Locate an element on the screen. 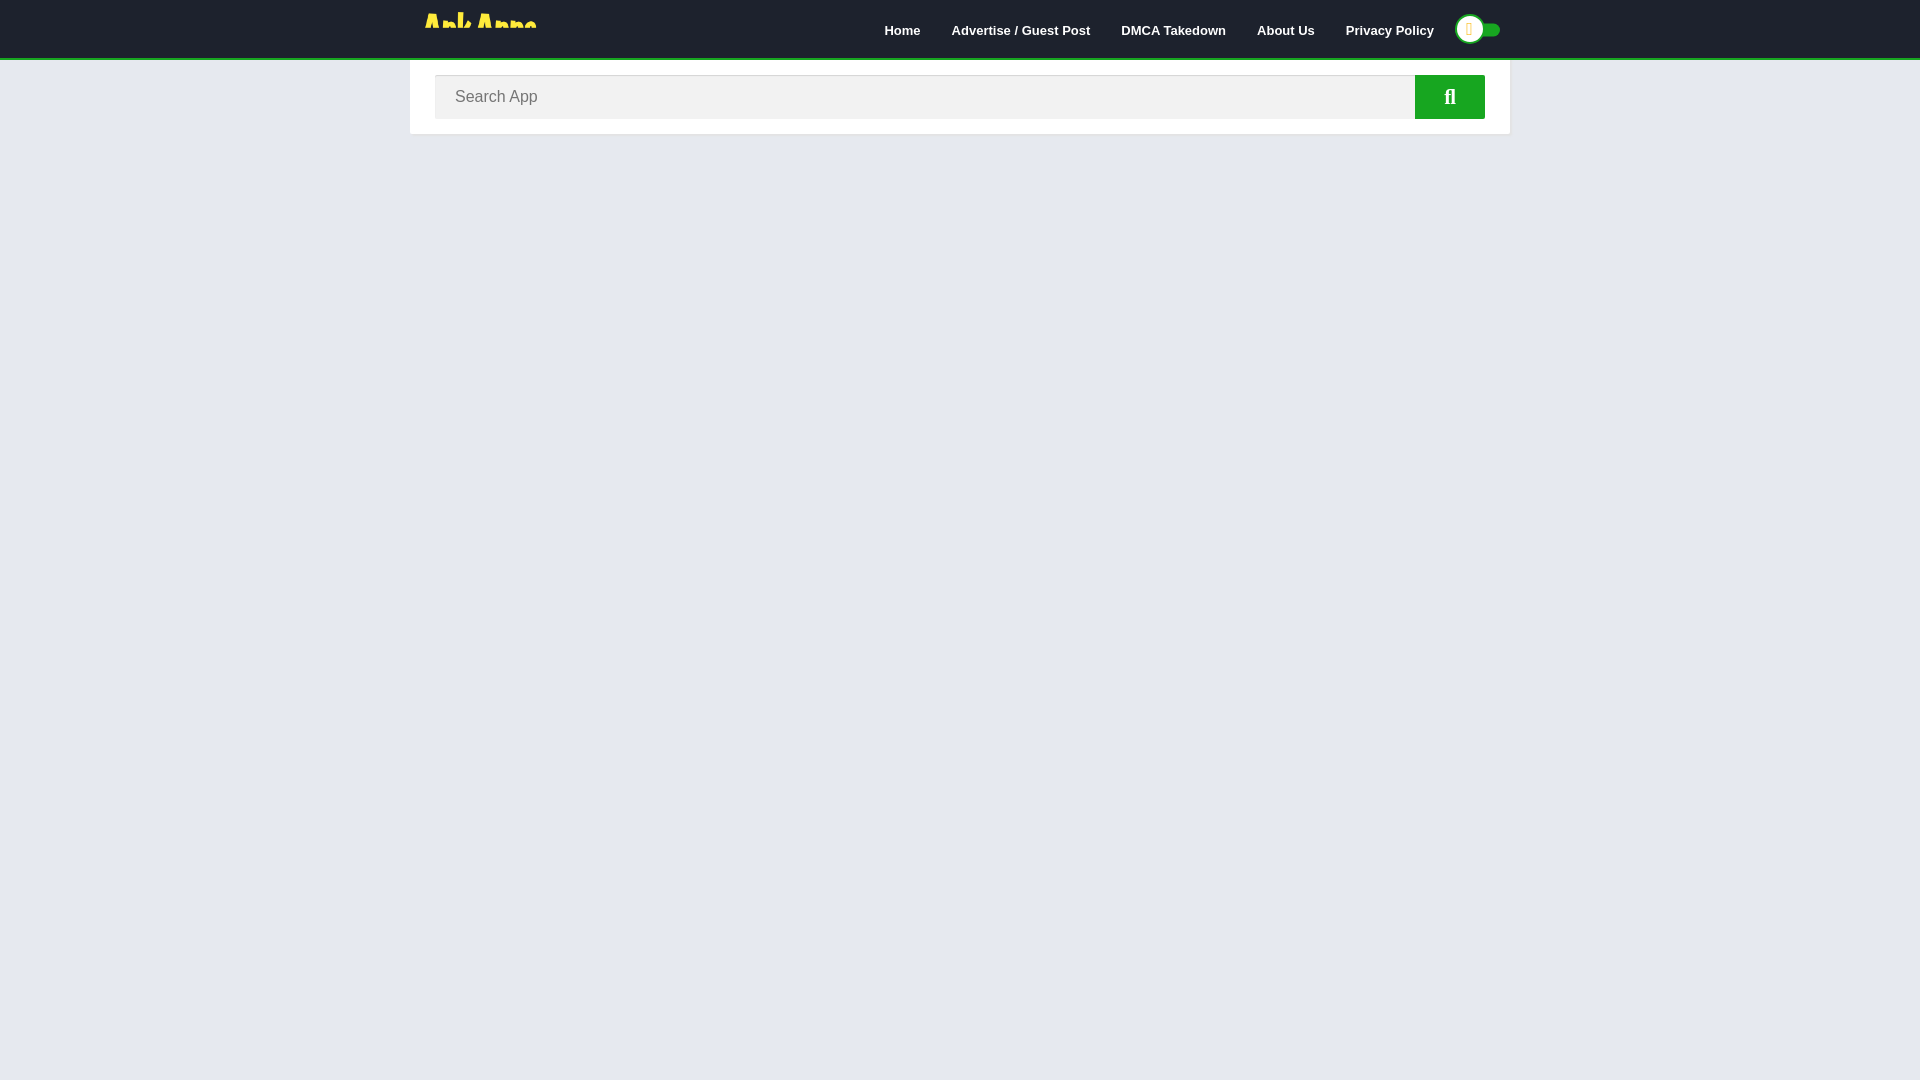  Privacy Policy is located at coordinates (1390, 29).